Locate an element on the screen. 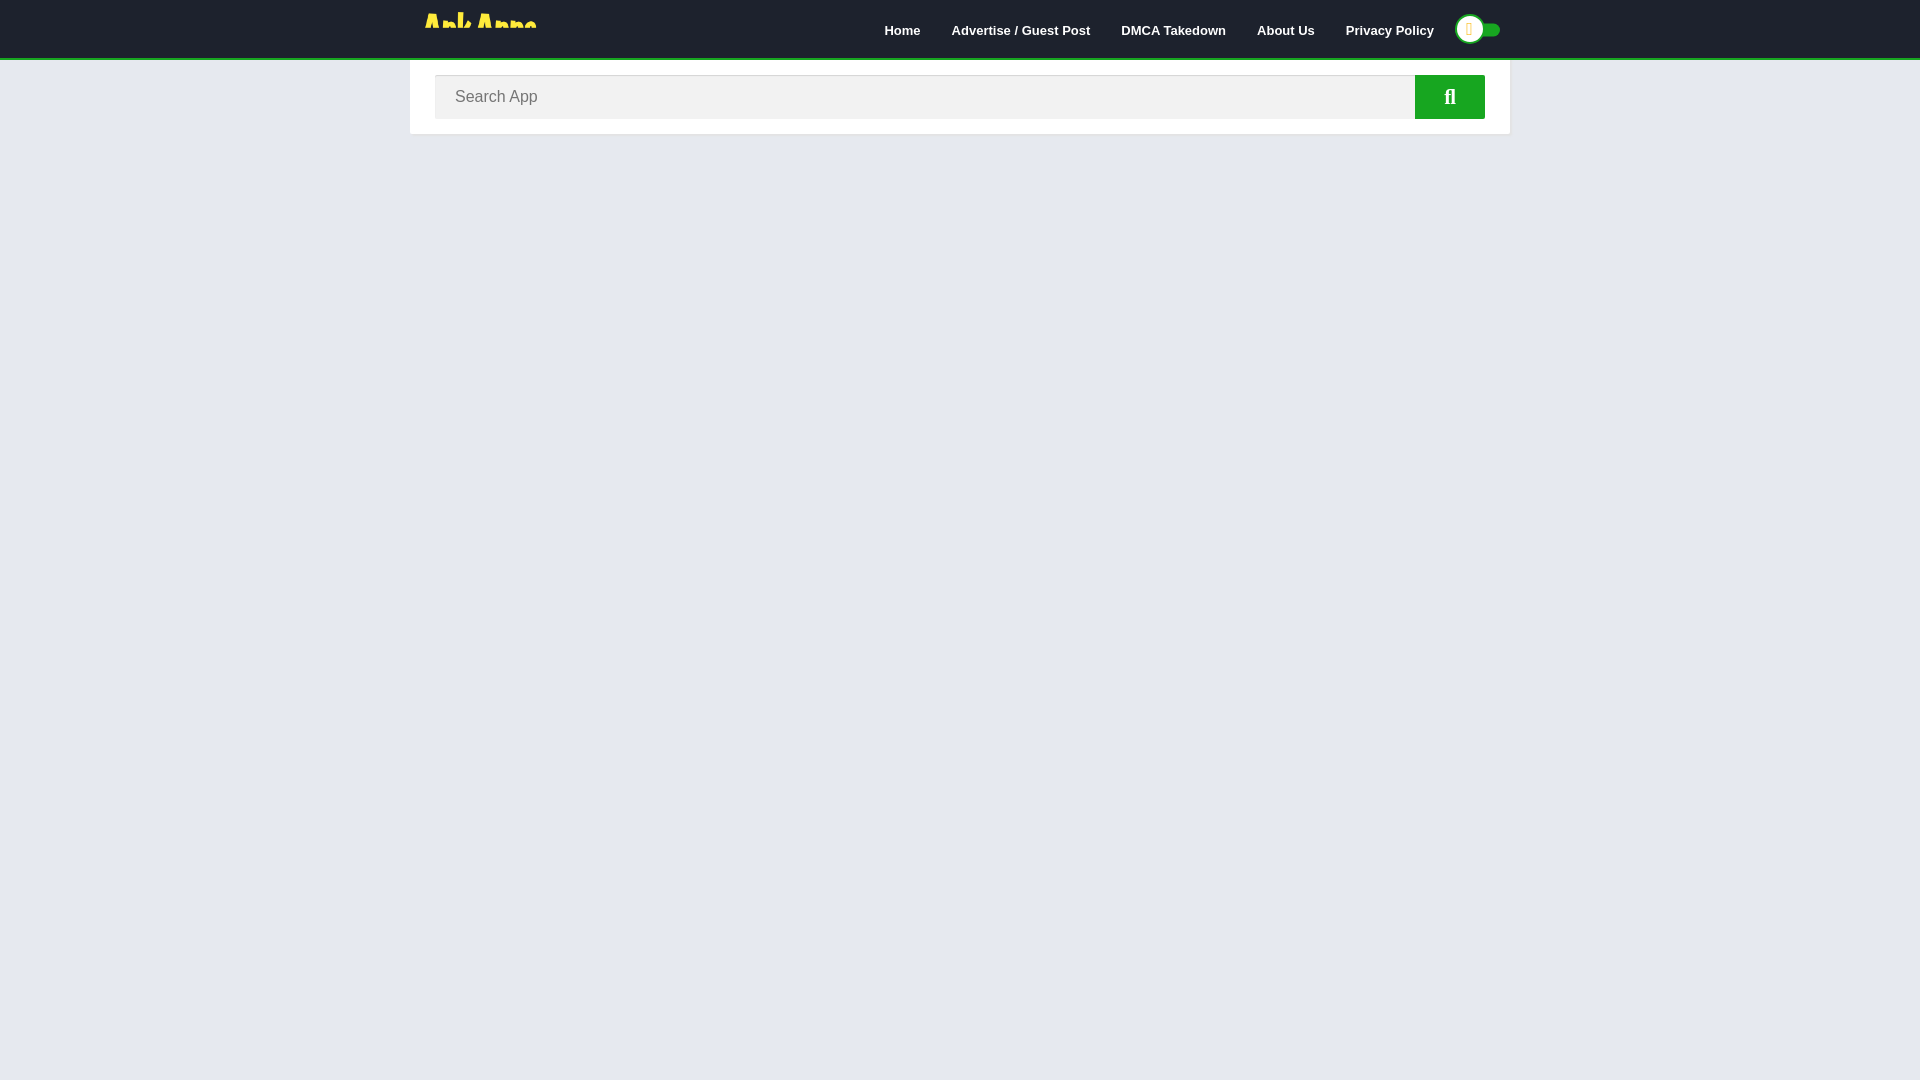  Privacy Policy is located at coordinates (1390, 29).